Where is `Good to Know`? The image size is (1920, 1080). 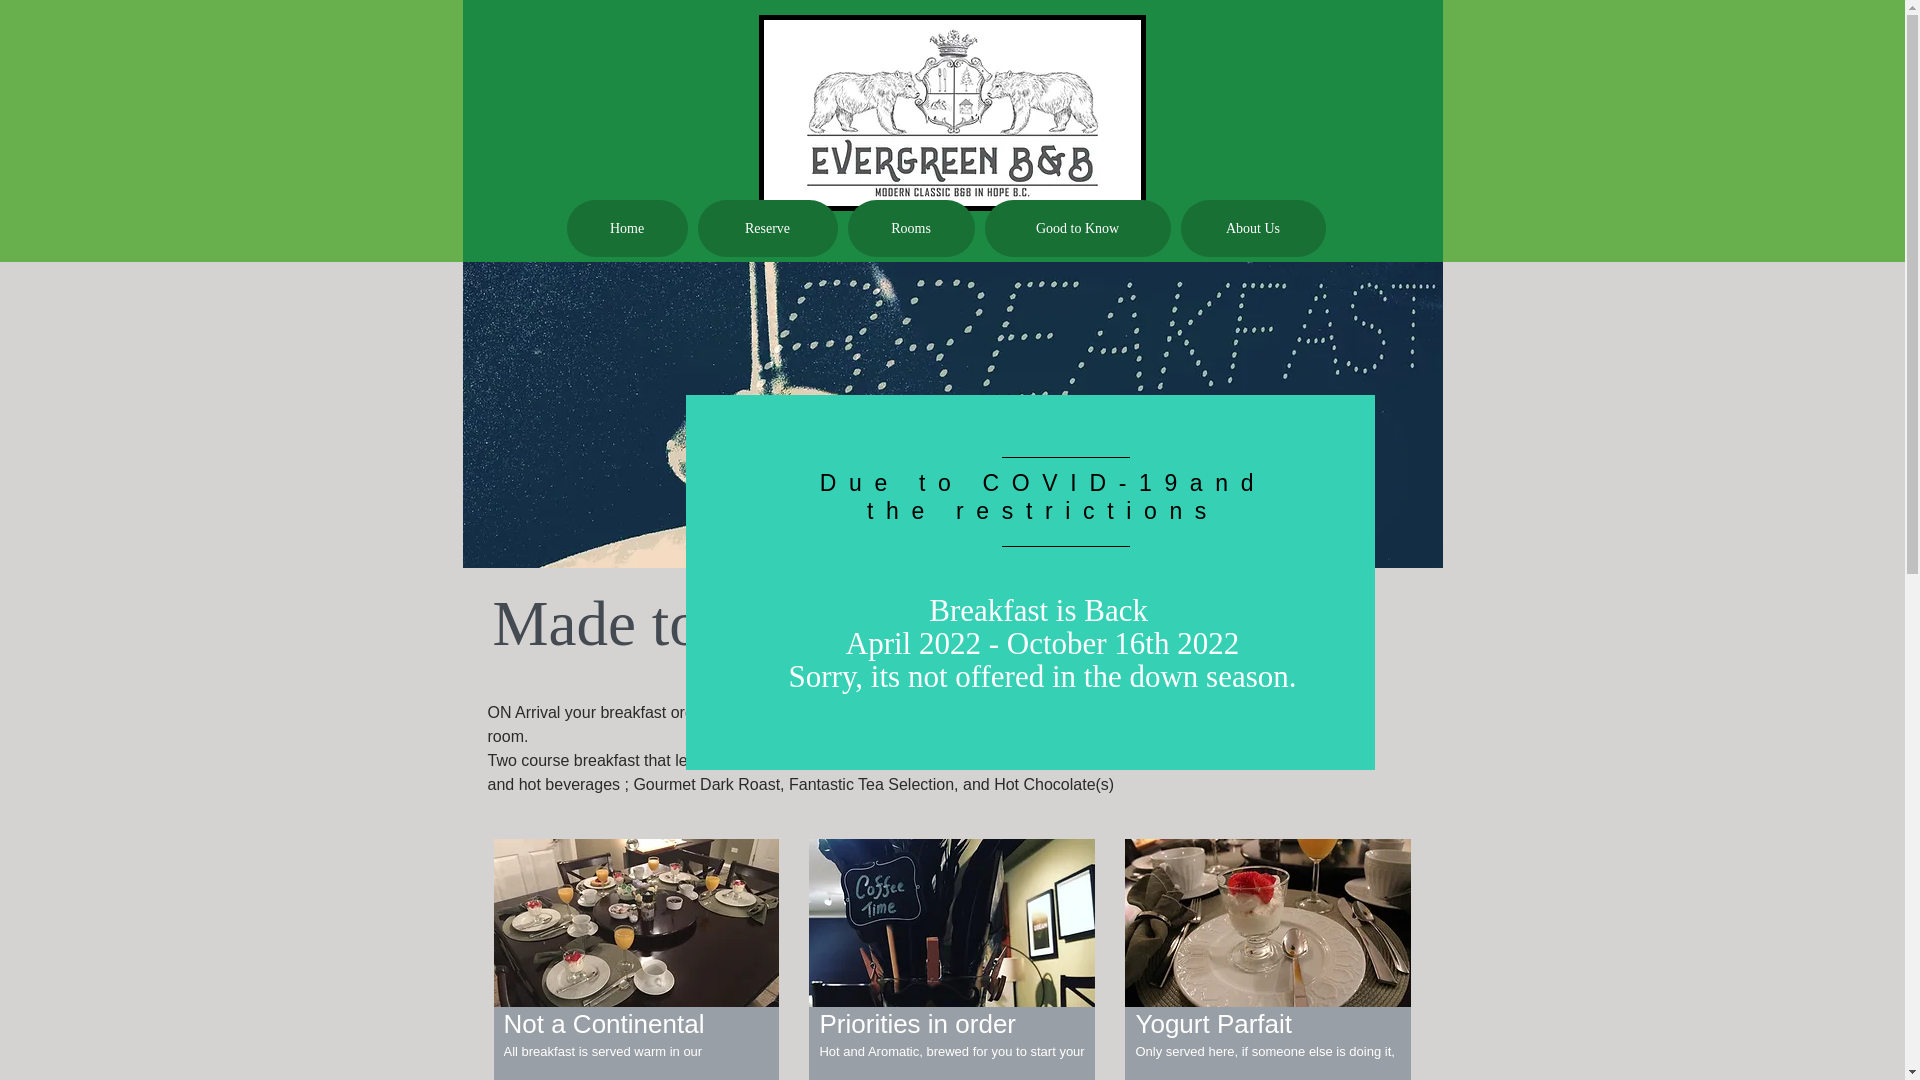
Good to Know is located at coordinates (1076, 228).